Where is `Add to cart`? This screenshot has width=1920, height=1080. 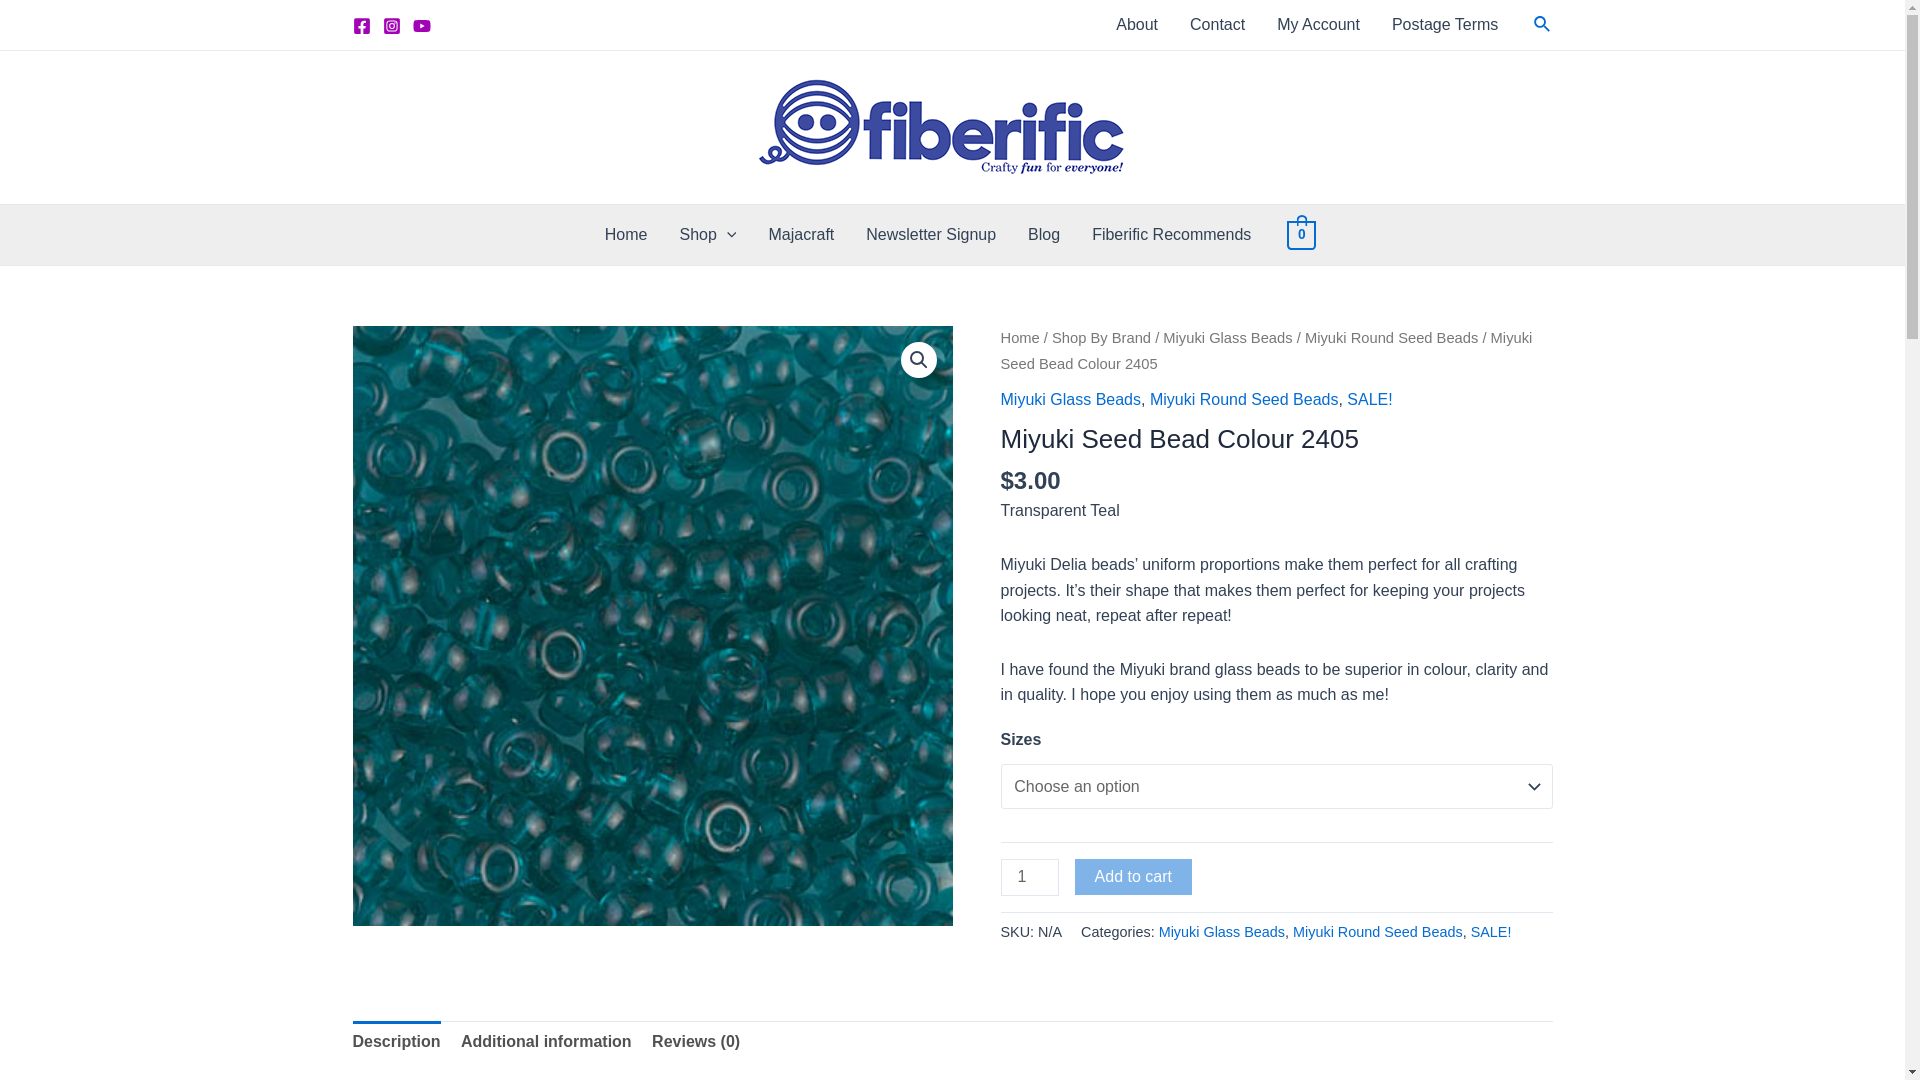
Add to cart is located at coordinates (1134, 877).